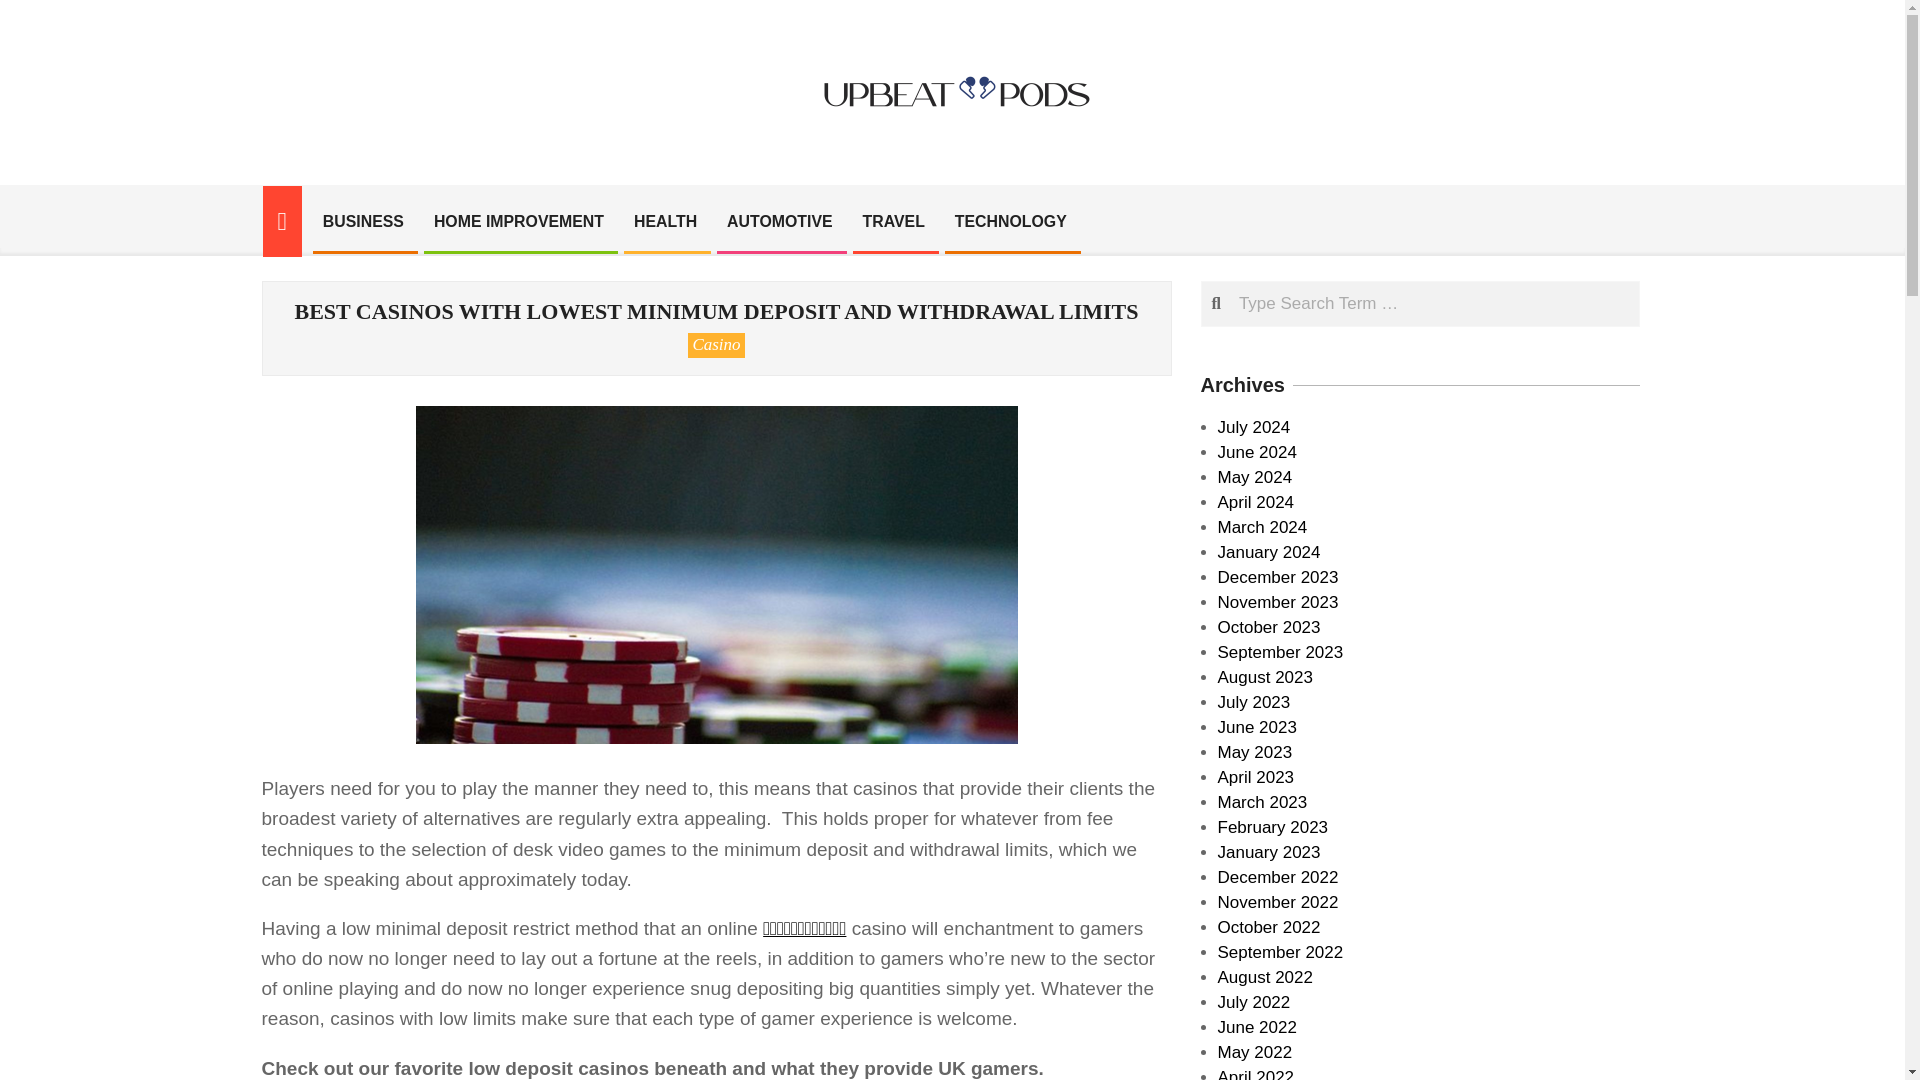 This screenshot has width=1920, height=1080. I want to click on May 2023, so click(1254, 752).